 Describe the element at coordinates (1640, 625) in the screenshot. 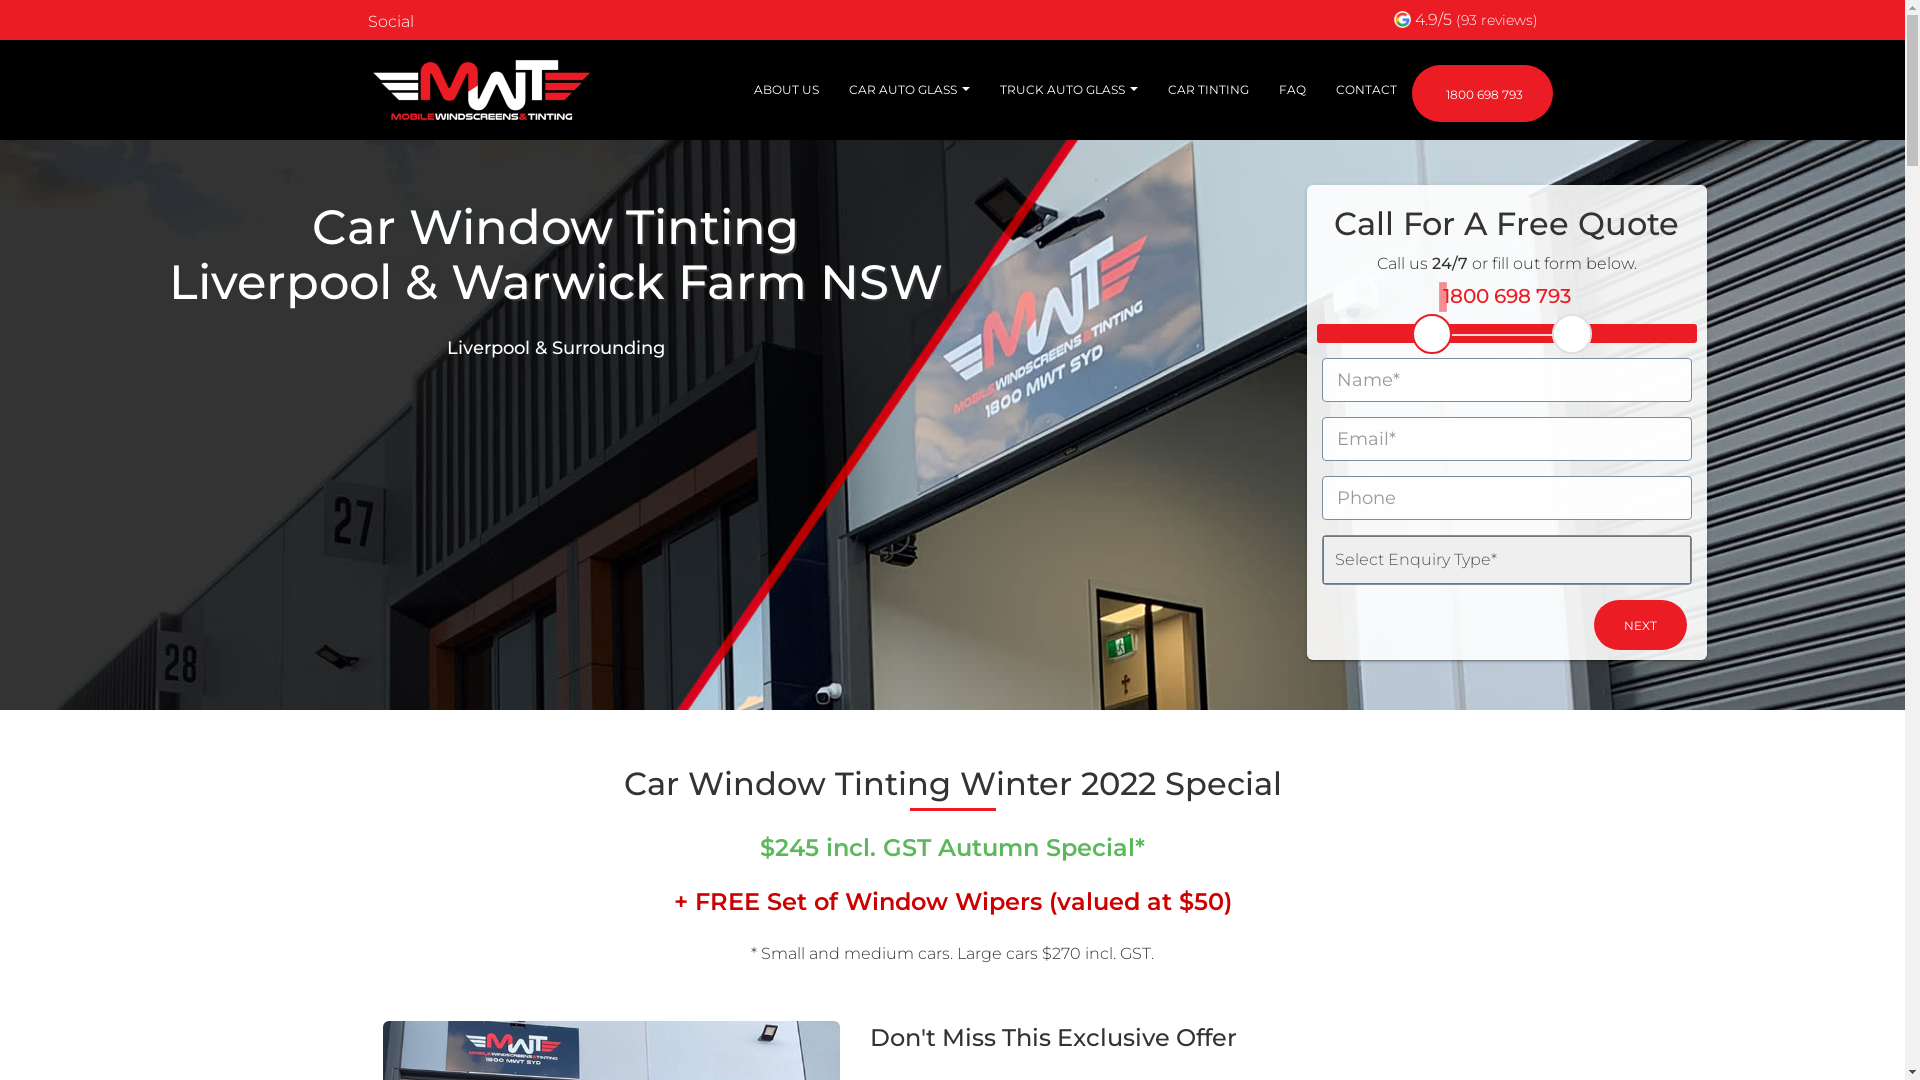

I see `NEXT` at that location.